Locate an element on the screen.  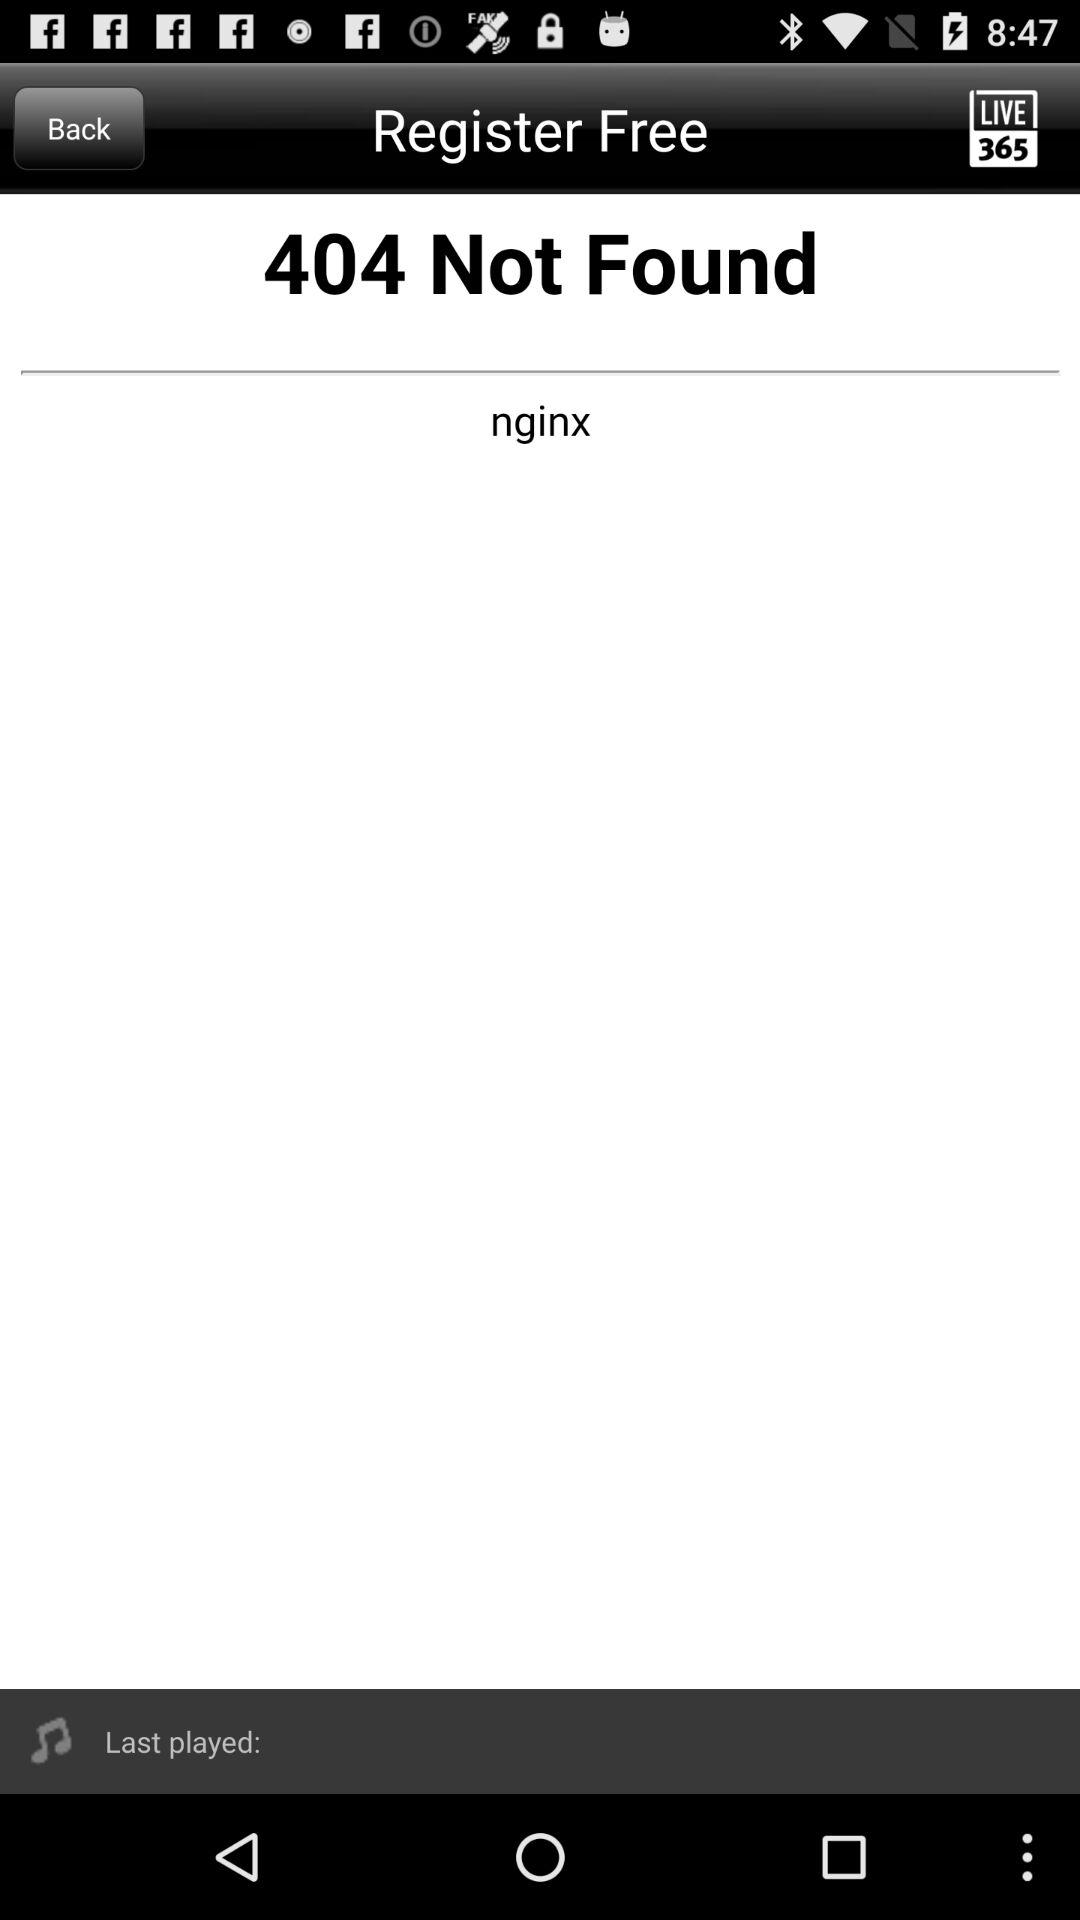
error page is located at coordinates (540, 942).